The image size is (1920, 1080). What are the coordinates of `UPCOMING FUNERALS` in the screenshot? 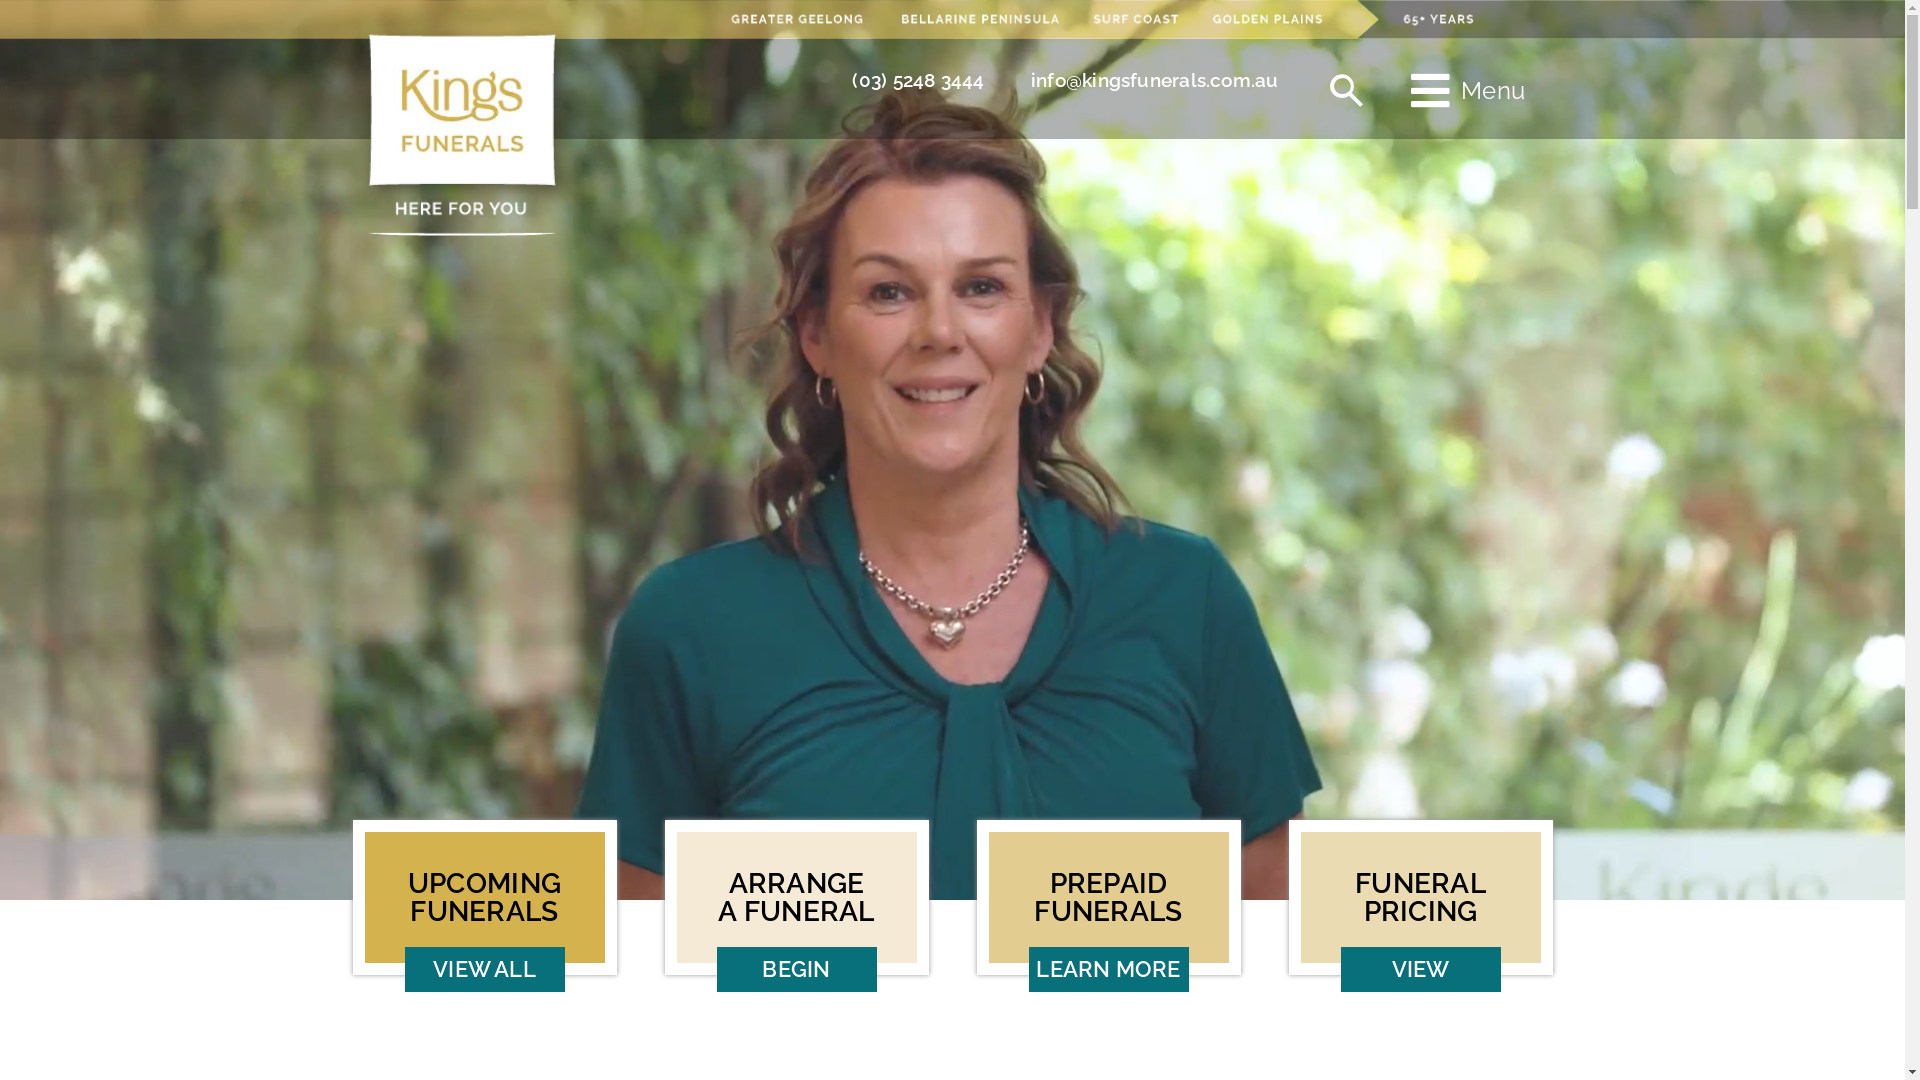 It's located at (484, 898).